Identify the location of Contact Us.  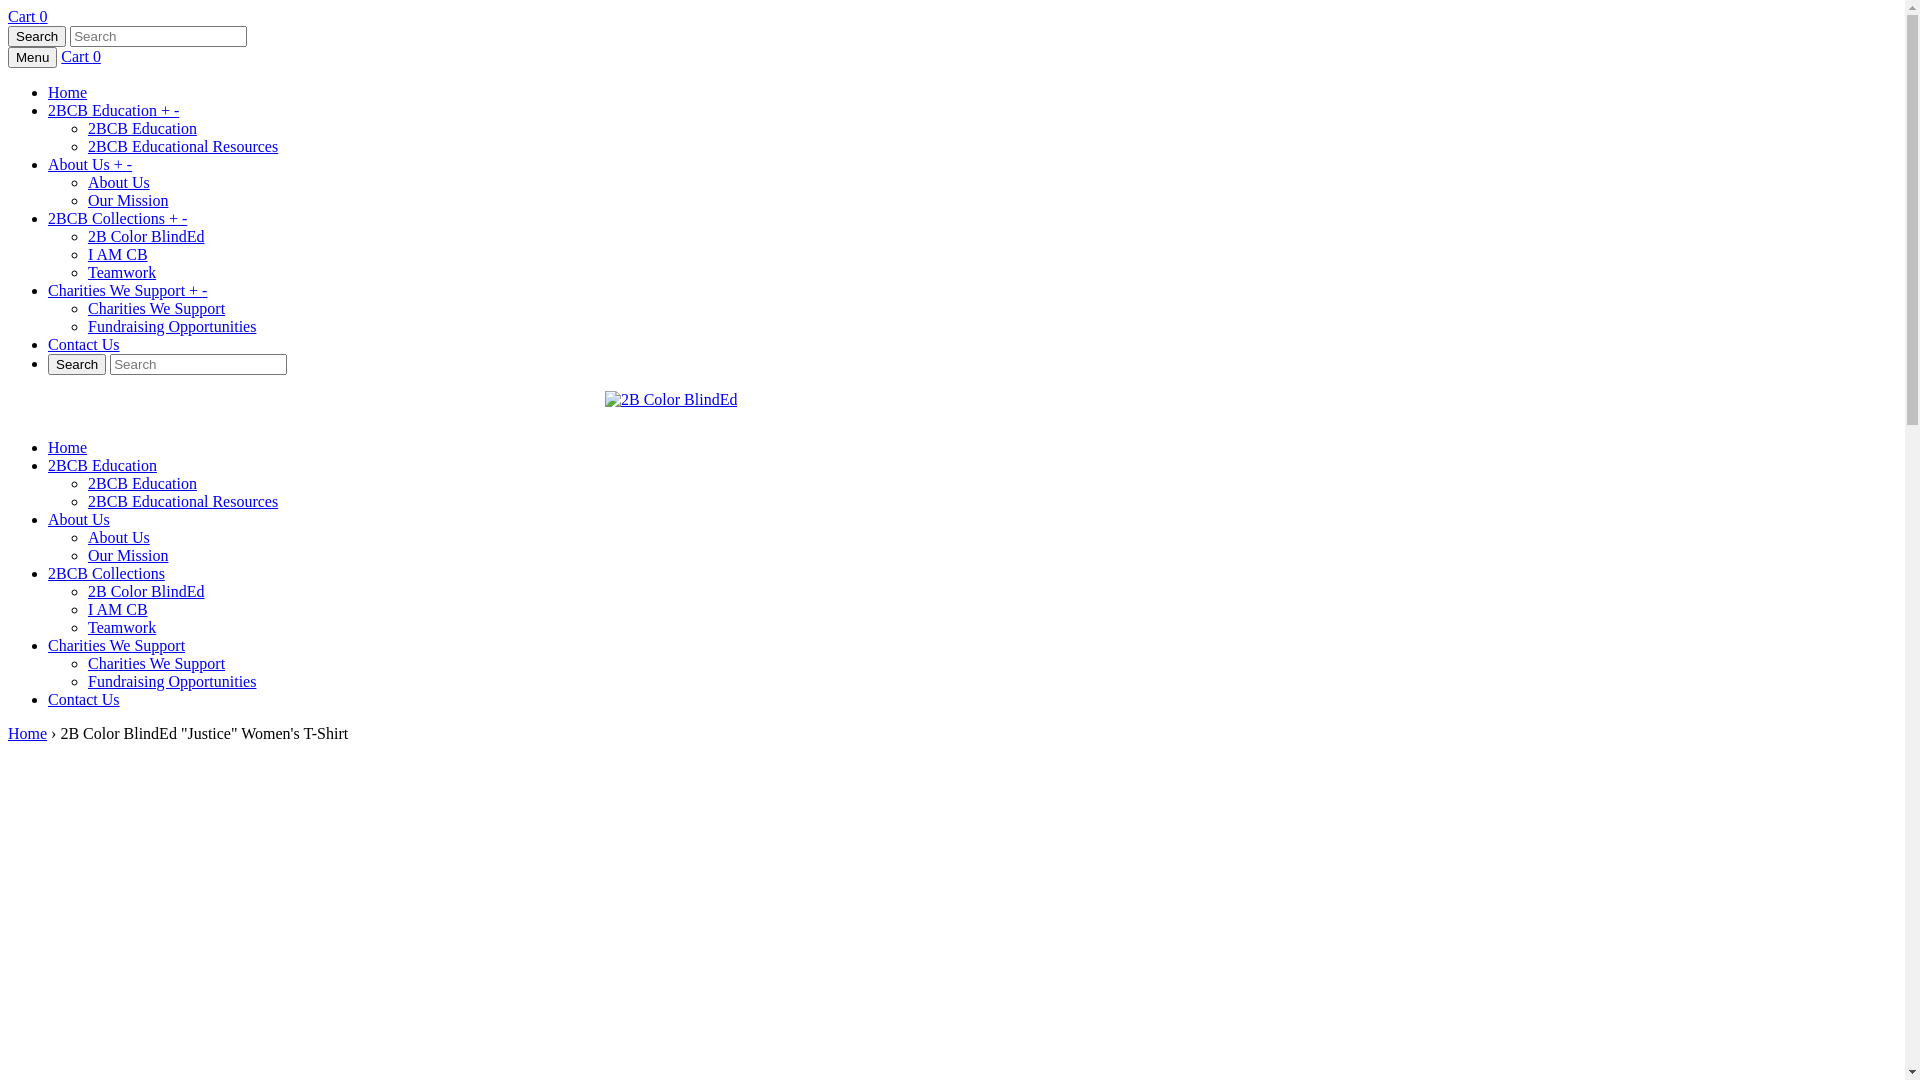
(84, 344).